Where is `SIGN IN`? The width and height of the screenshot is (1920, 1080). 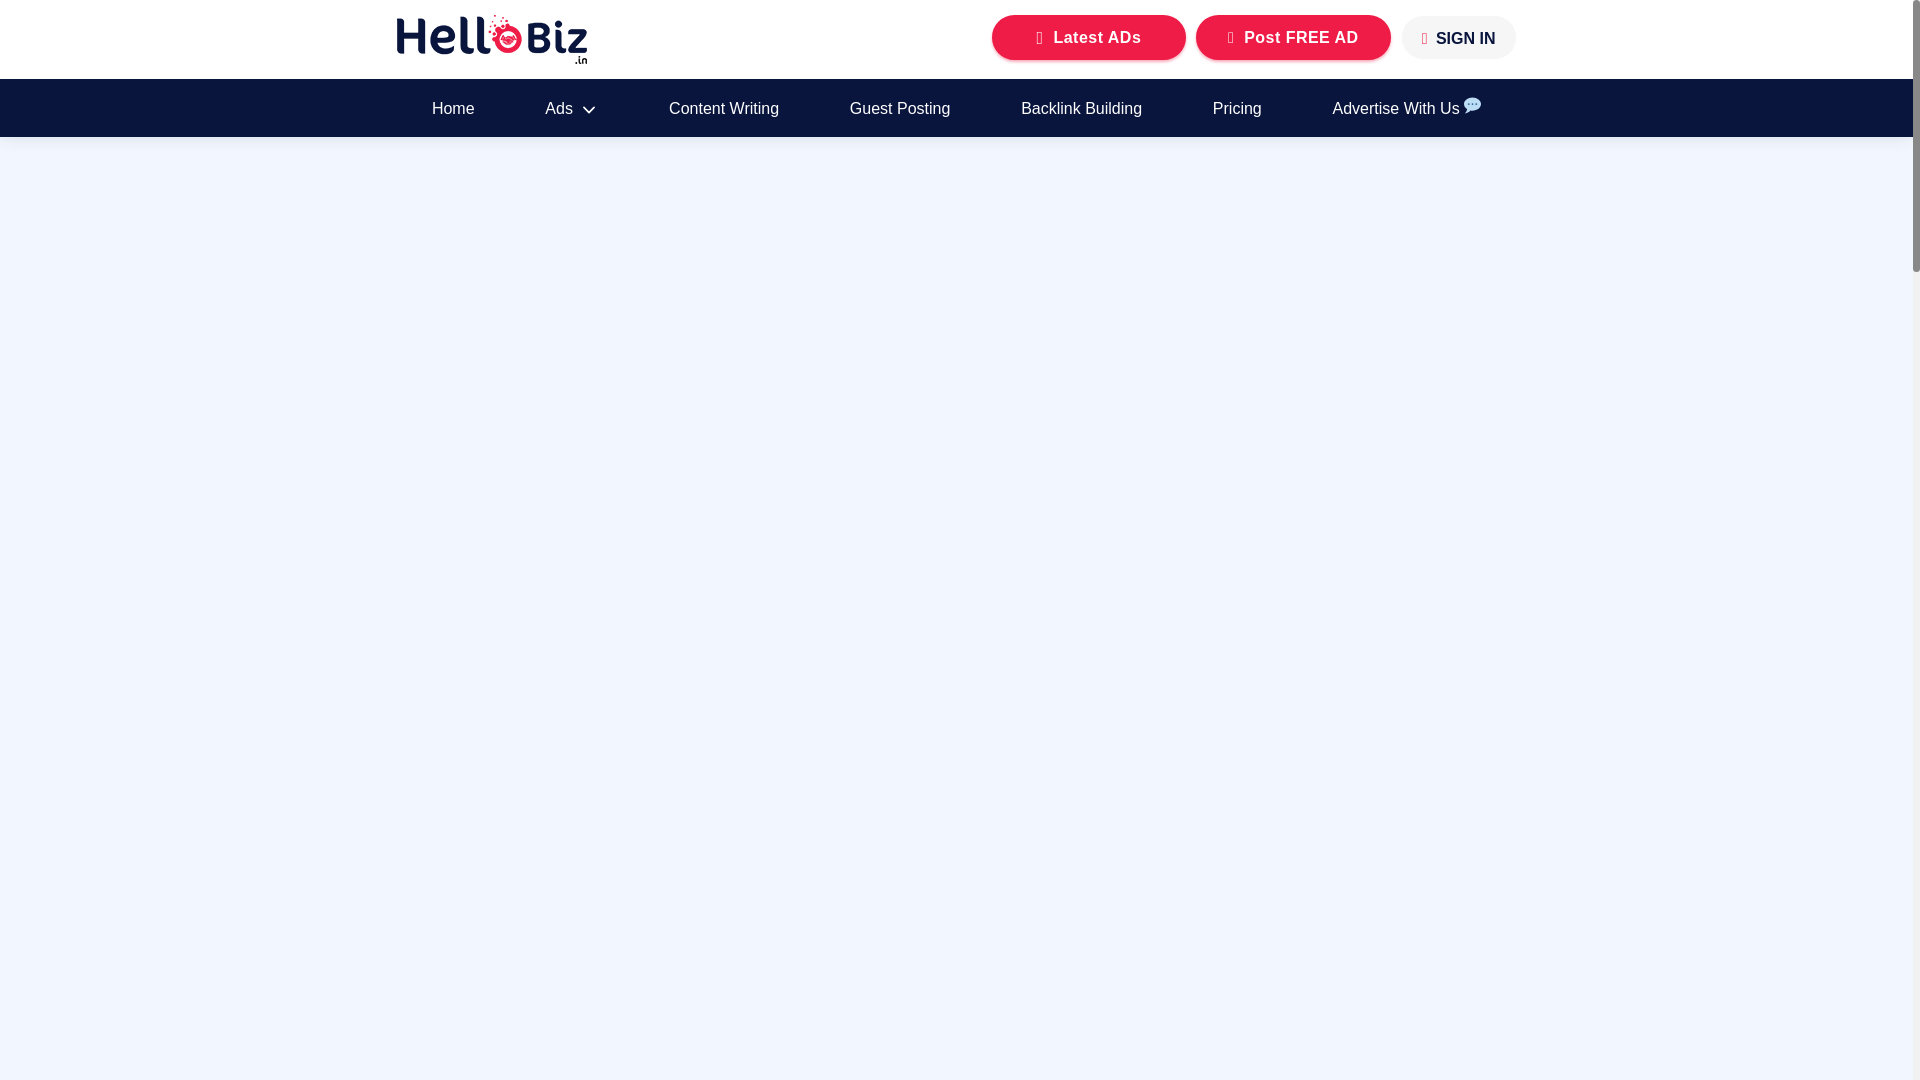
SIGN IN is located at coordinates (1458, 38).